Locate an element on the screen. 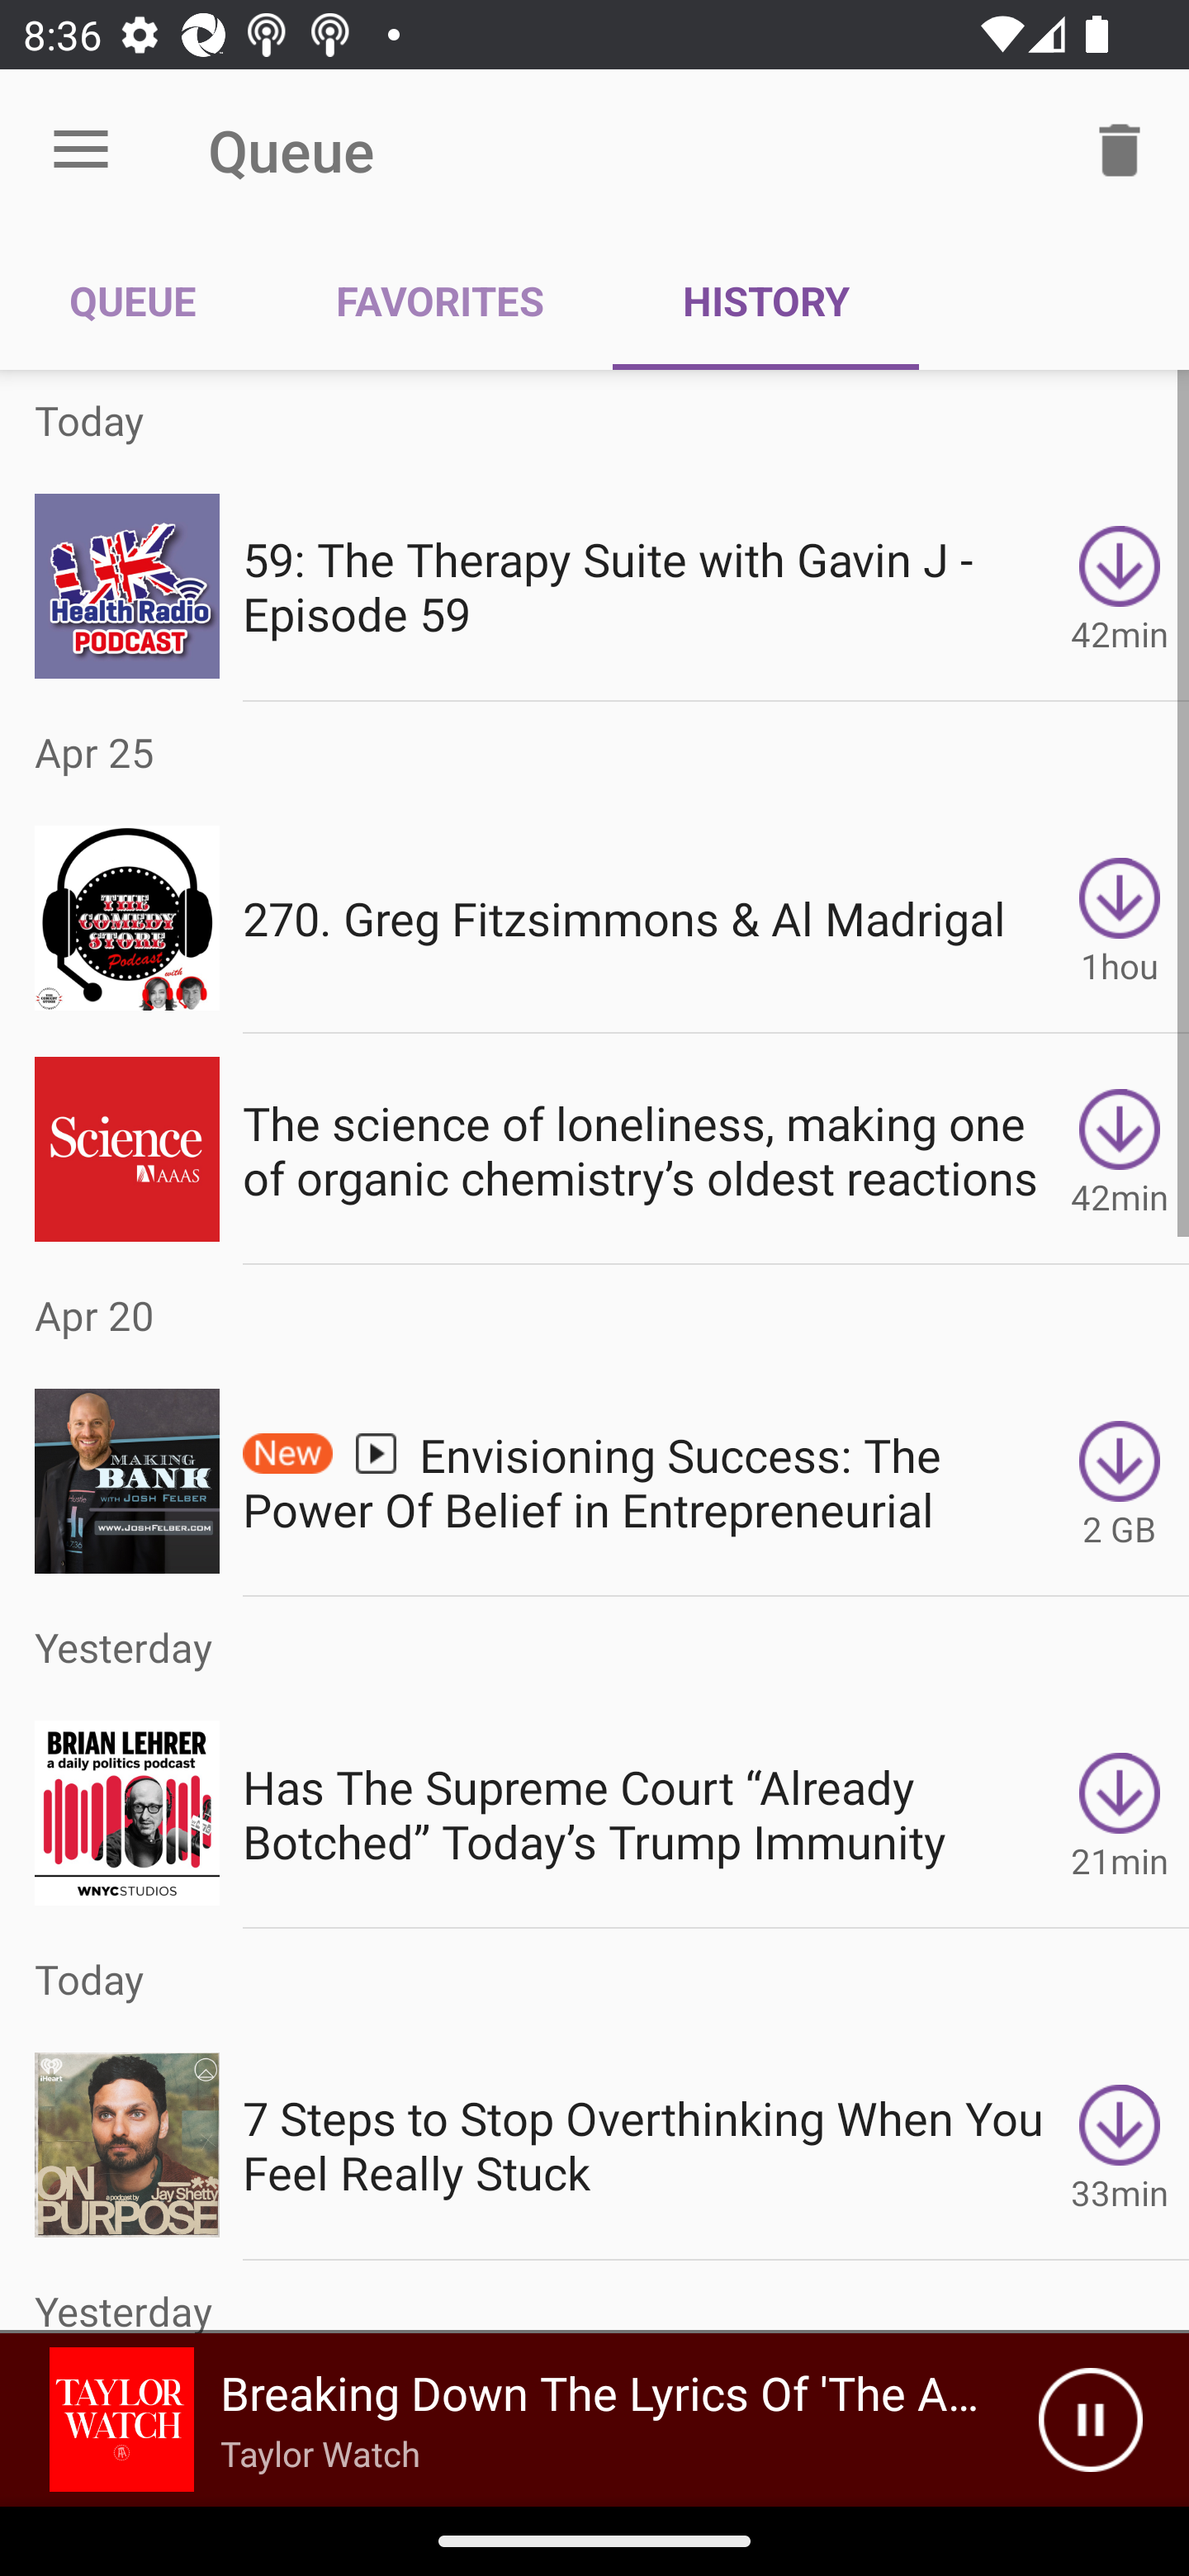 The image size is (1189, 2576). Download 21min is located at coordinates (1120, 1813).